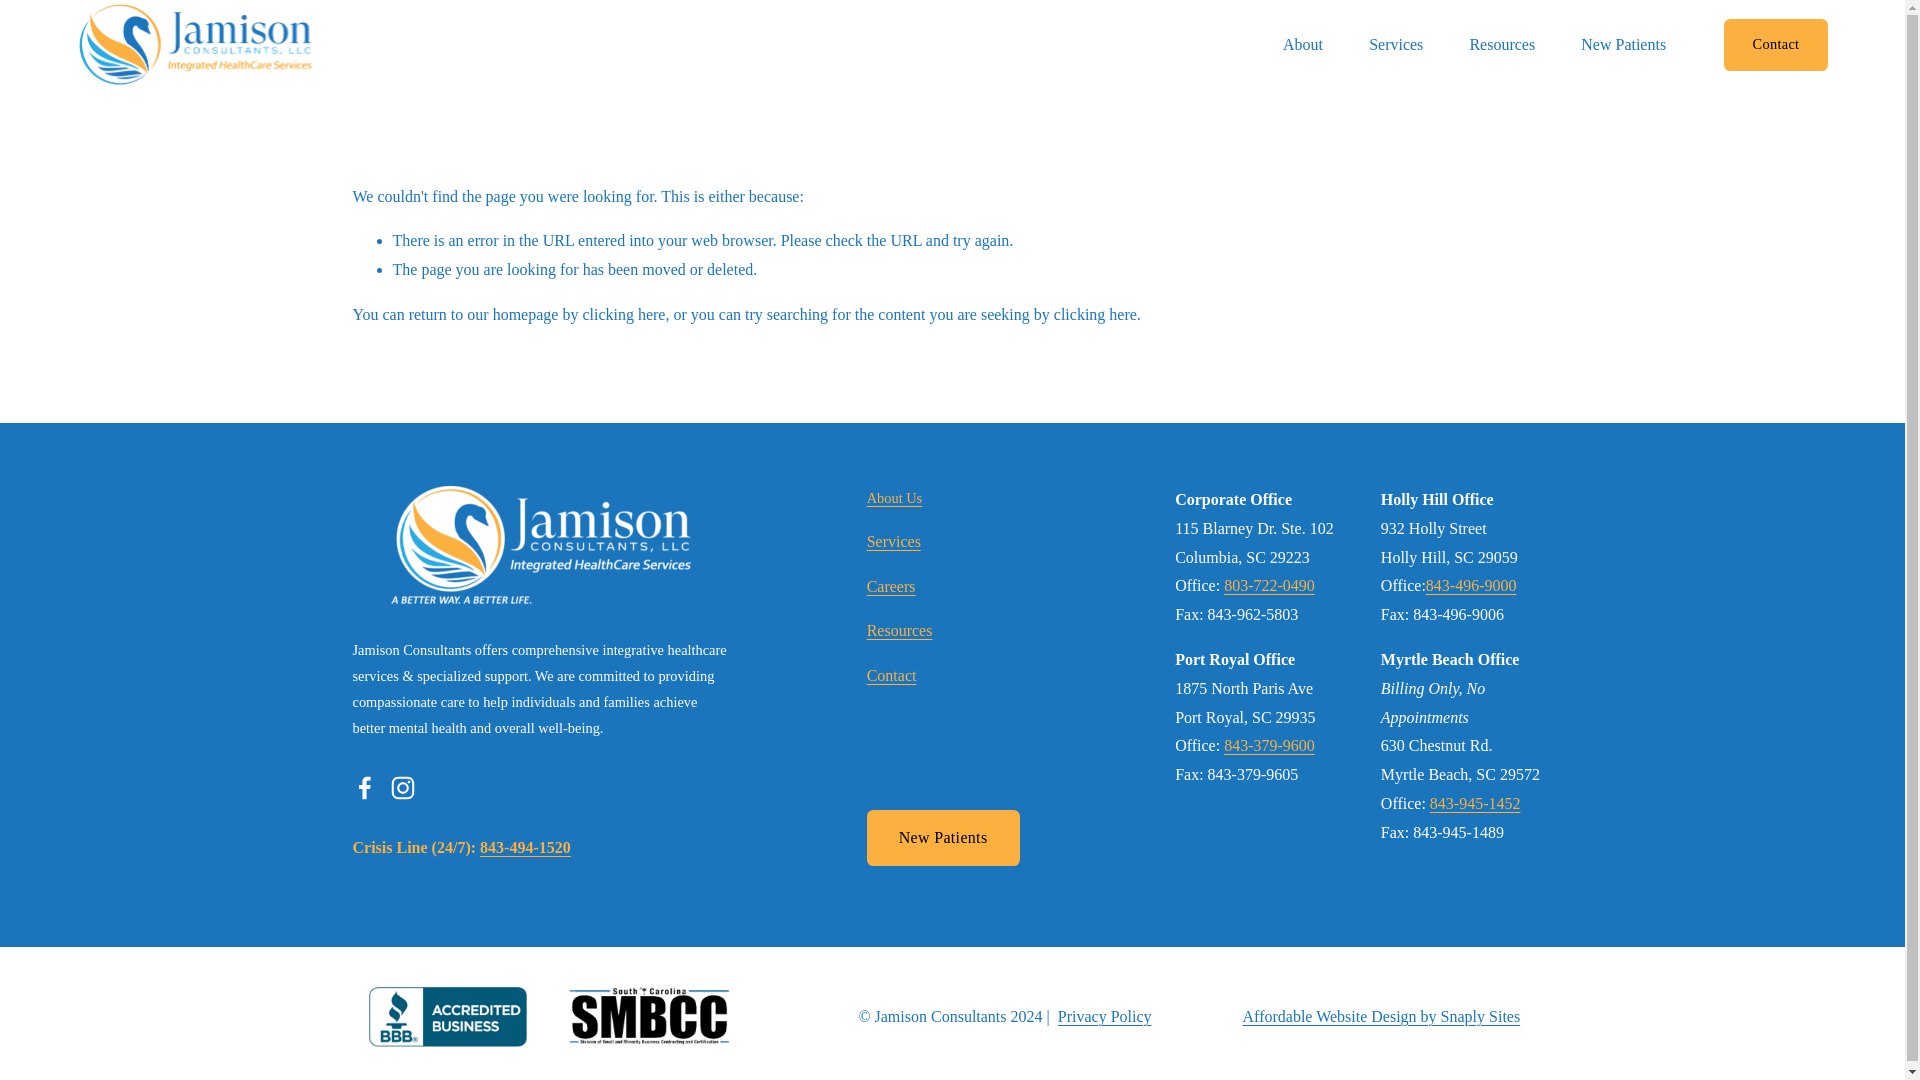 The width and height of the screenshot is (1920, 1080). What do you see at coordinates (1471, 586) in the screenshot?
I see `843-496-9000` at bounding box center [1471, 586].